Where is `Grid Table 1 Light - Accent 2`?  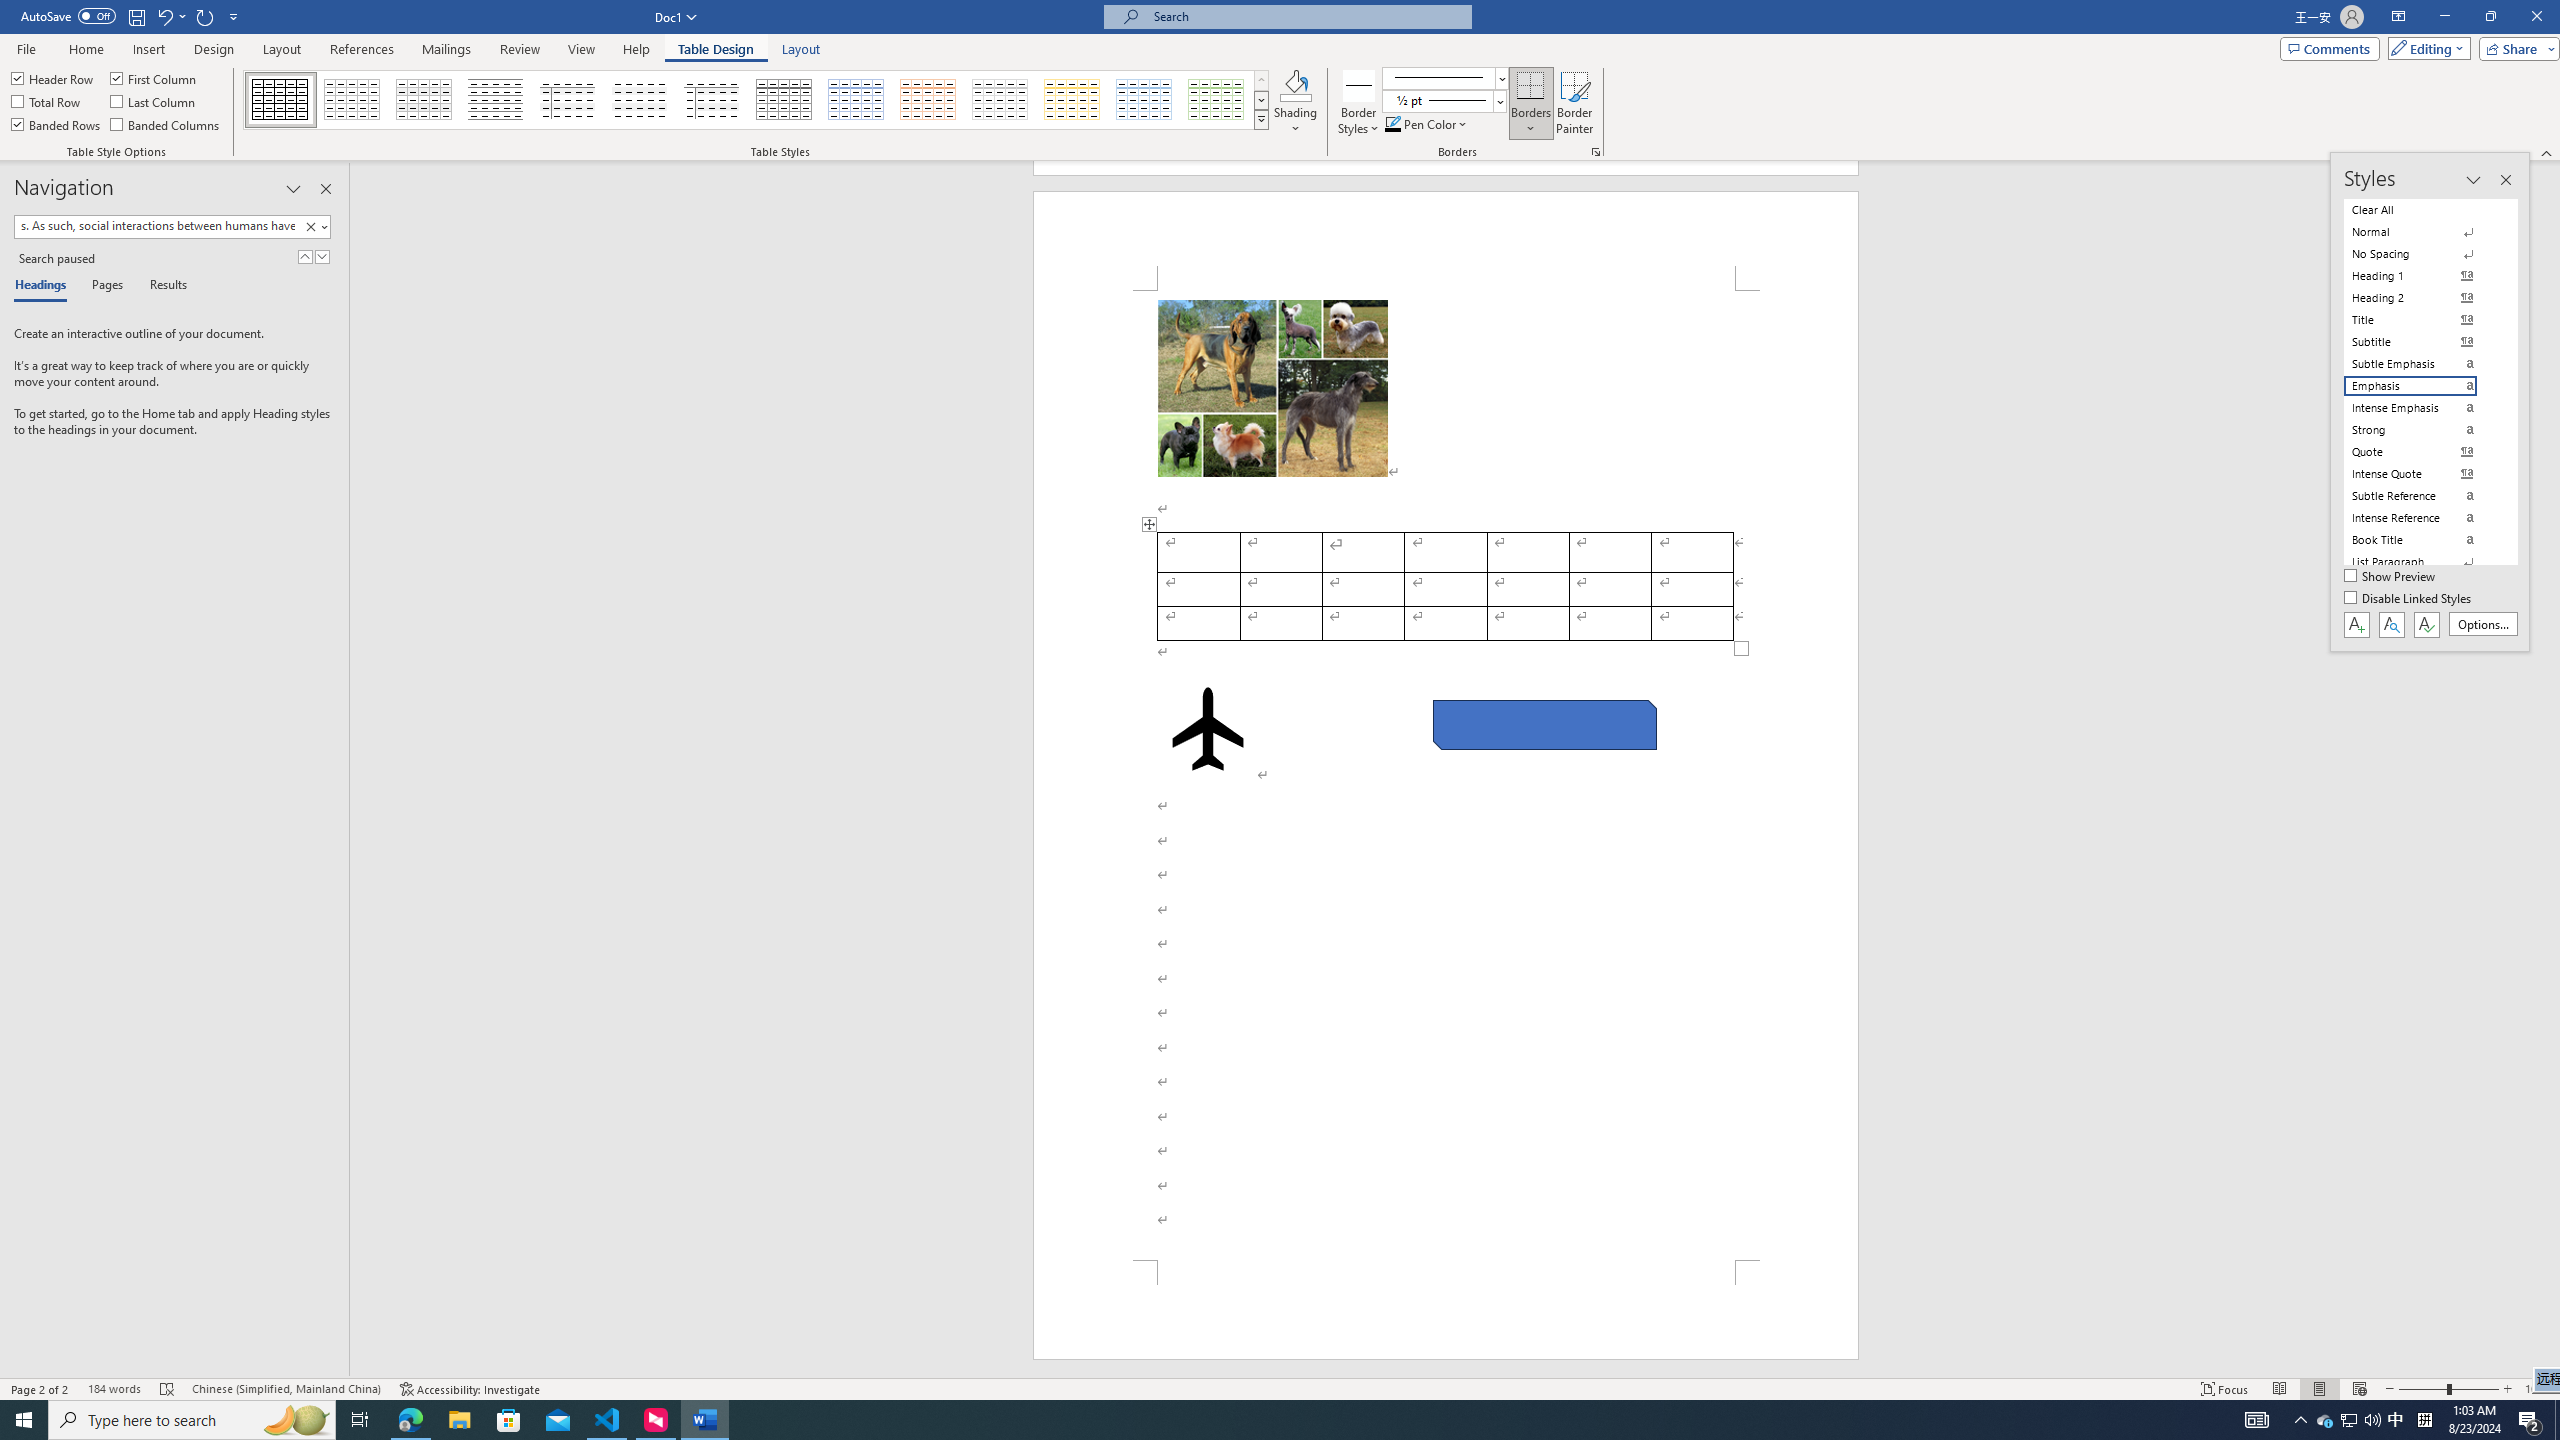 Grid Table 1 Light - Accent 2 is located at coordinates (929, 100).